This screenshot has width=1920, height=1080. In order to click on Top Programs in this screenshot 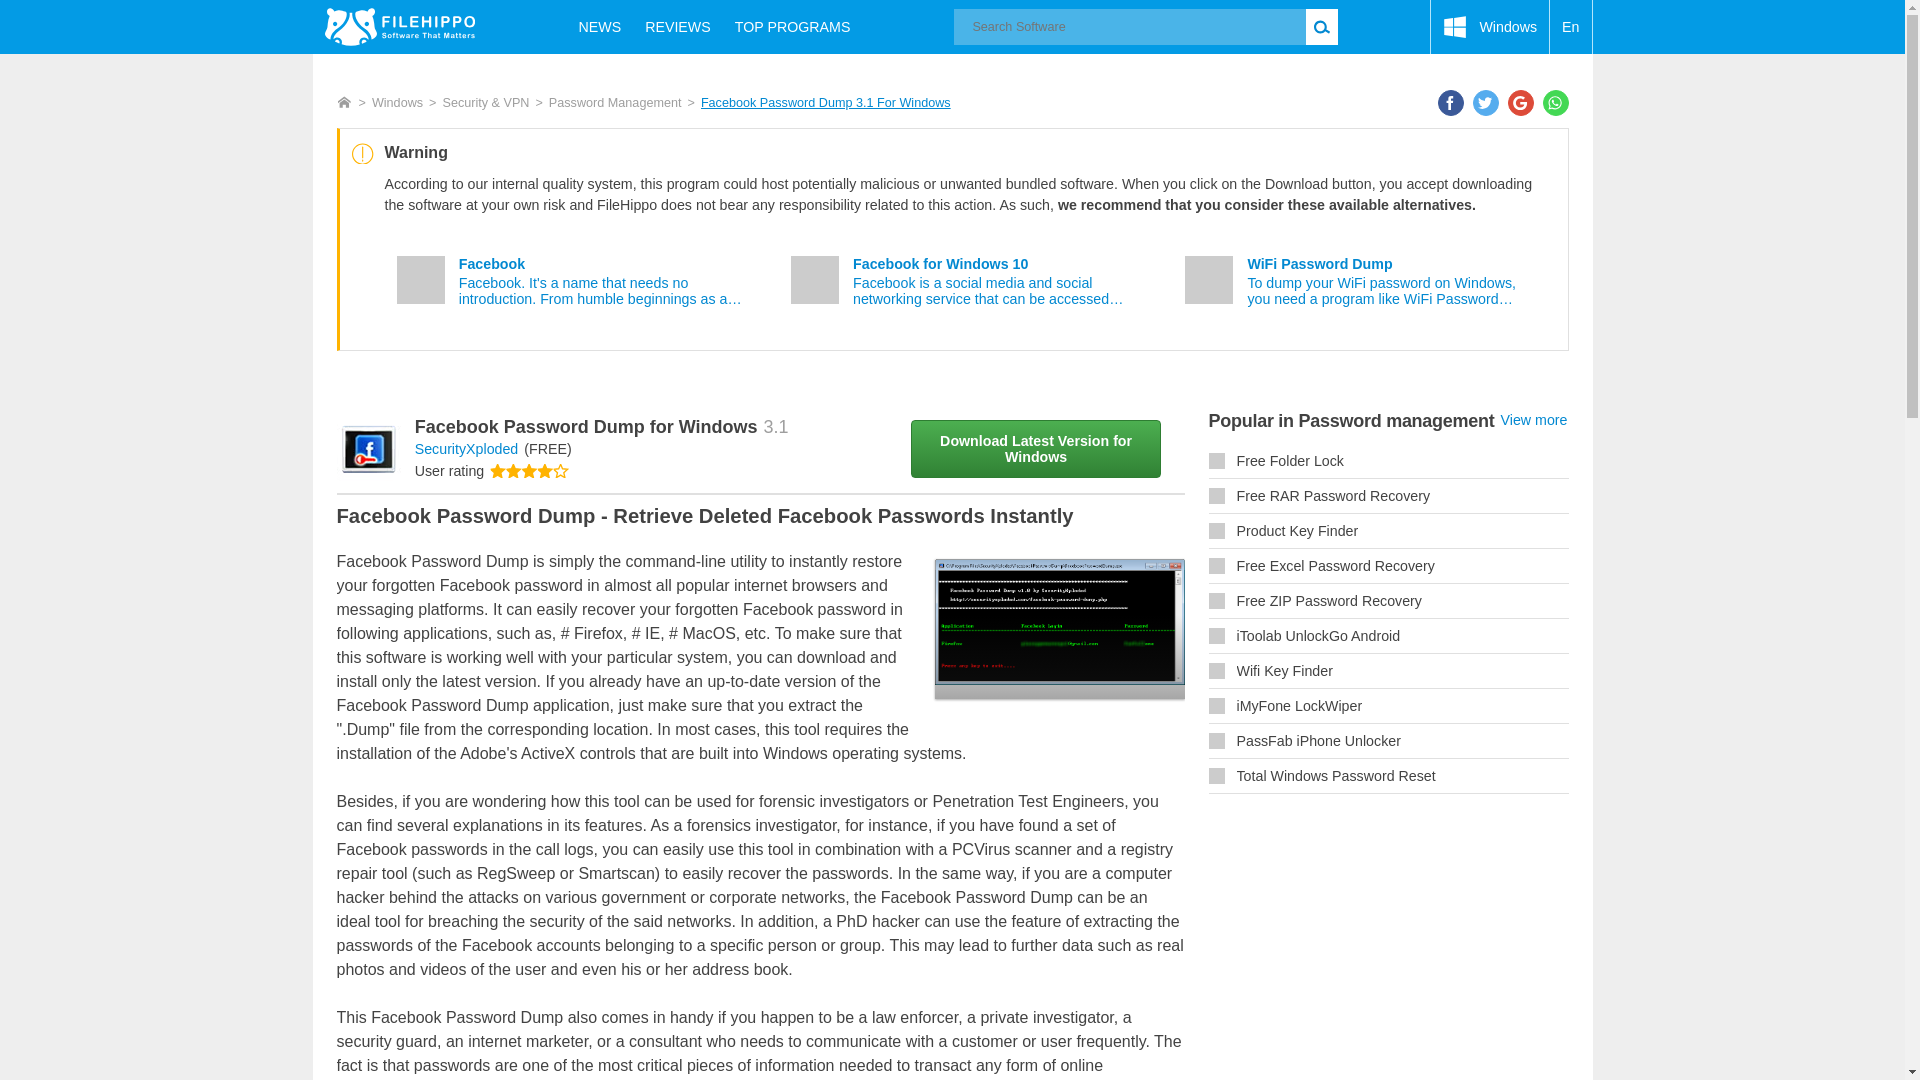, I will do `click(792, 26)`.